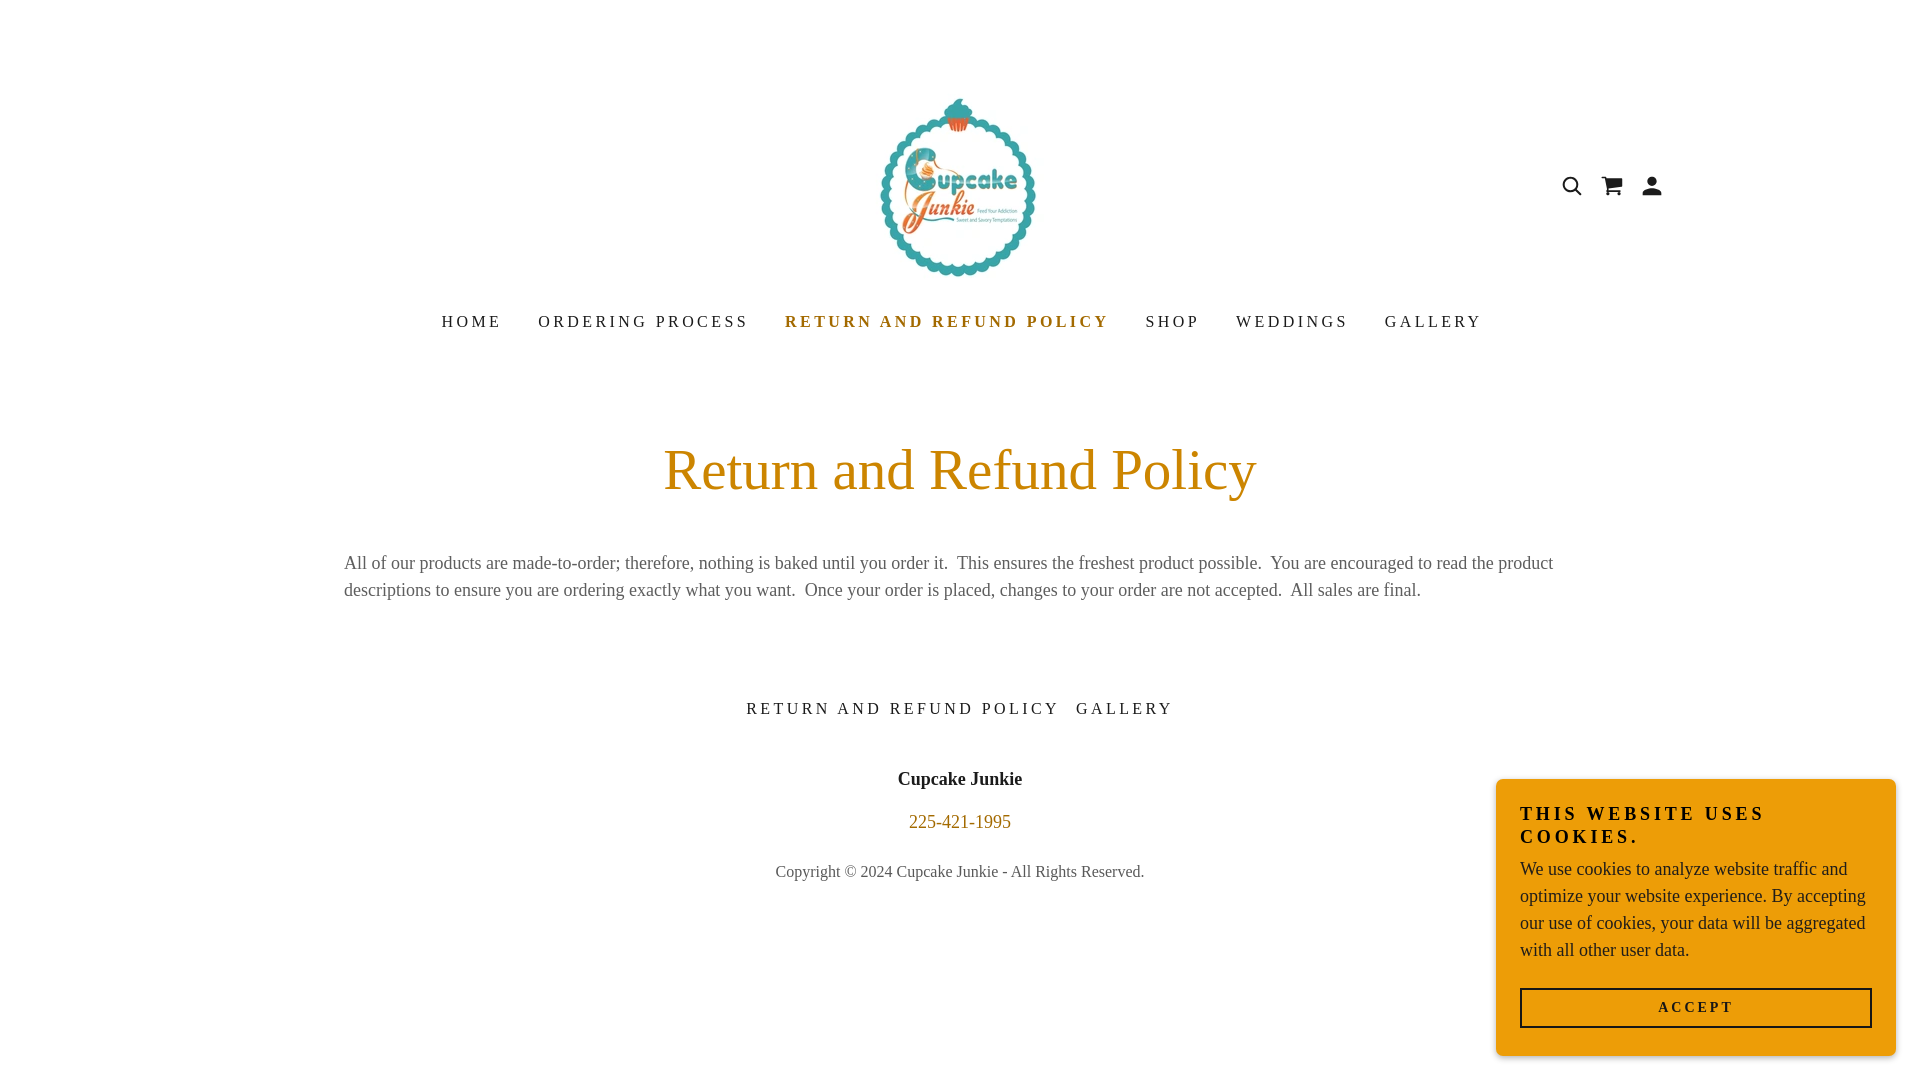 This screenshot has width=1920, height=1080. I want to click on GALLERY, so click(1290, 322).